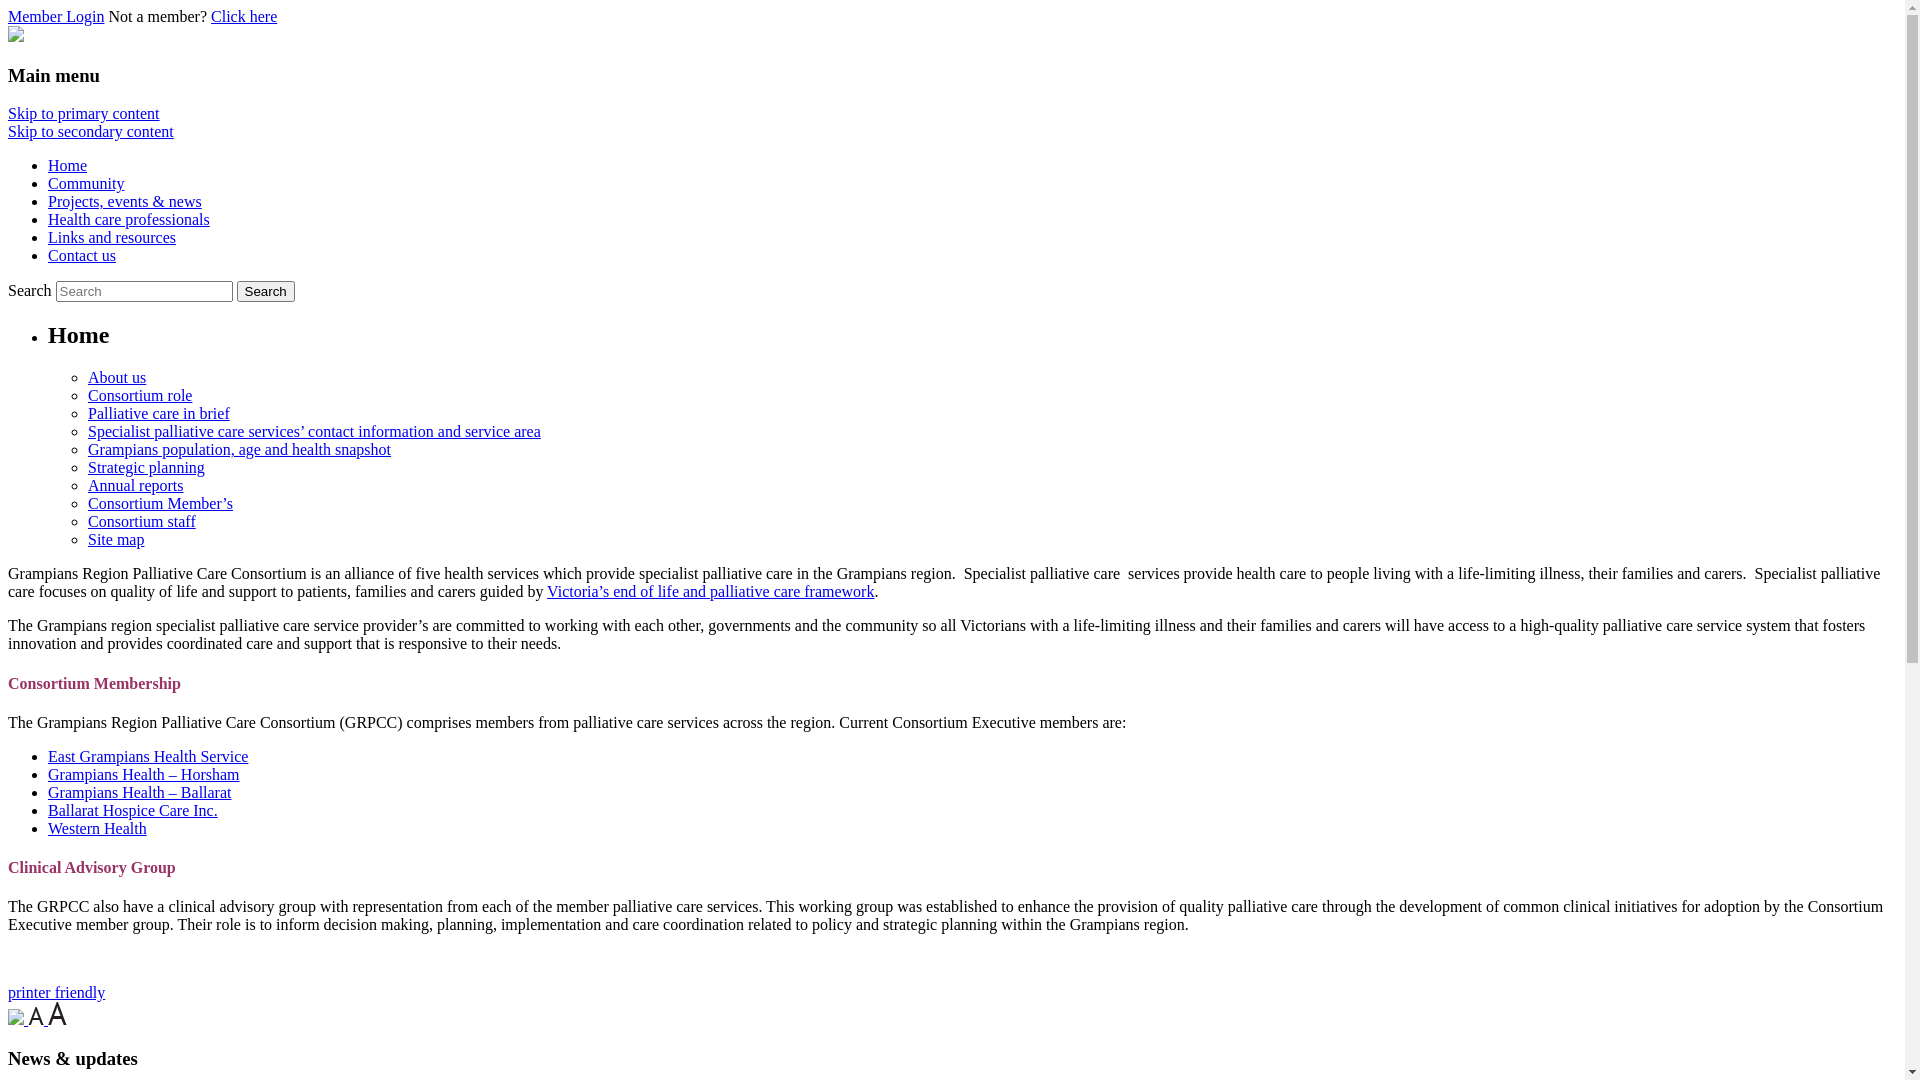 Image resolution: width=1920 pixels, height=1080 pixels. What do you see at coordinates (98, 828) in the screenshot?
I see `Western Health` at bounding box center [98, 828].